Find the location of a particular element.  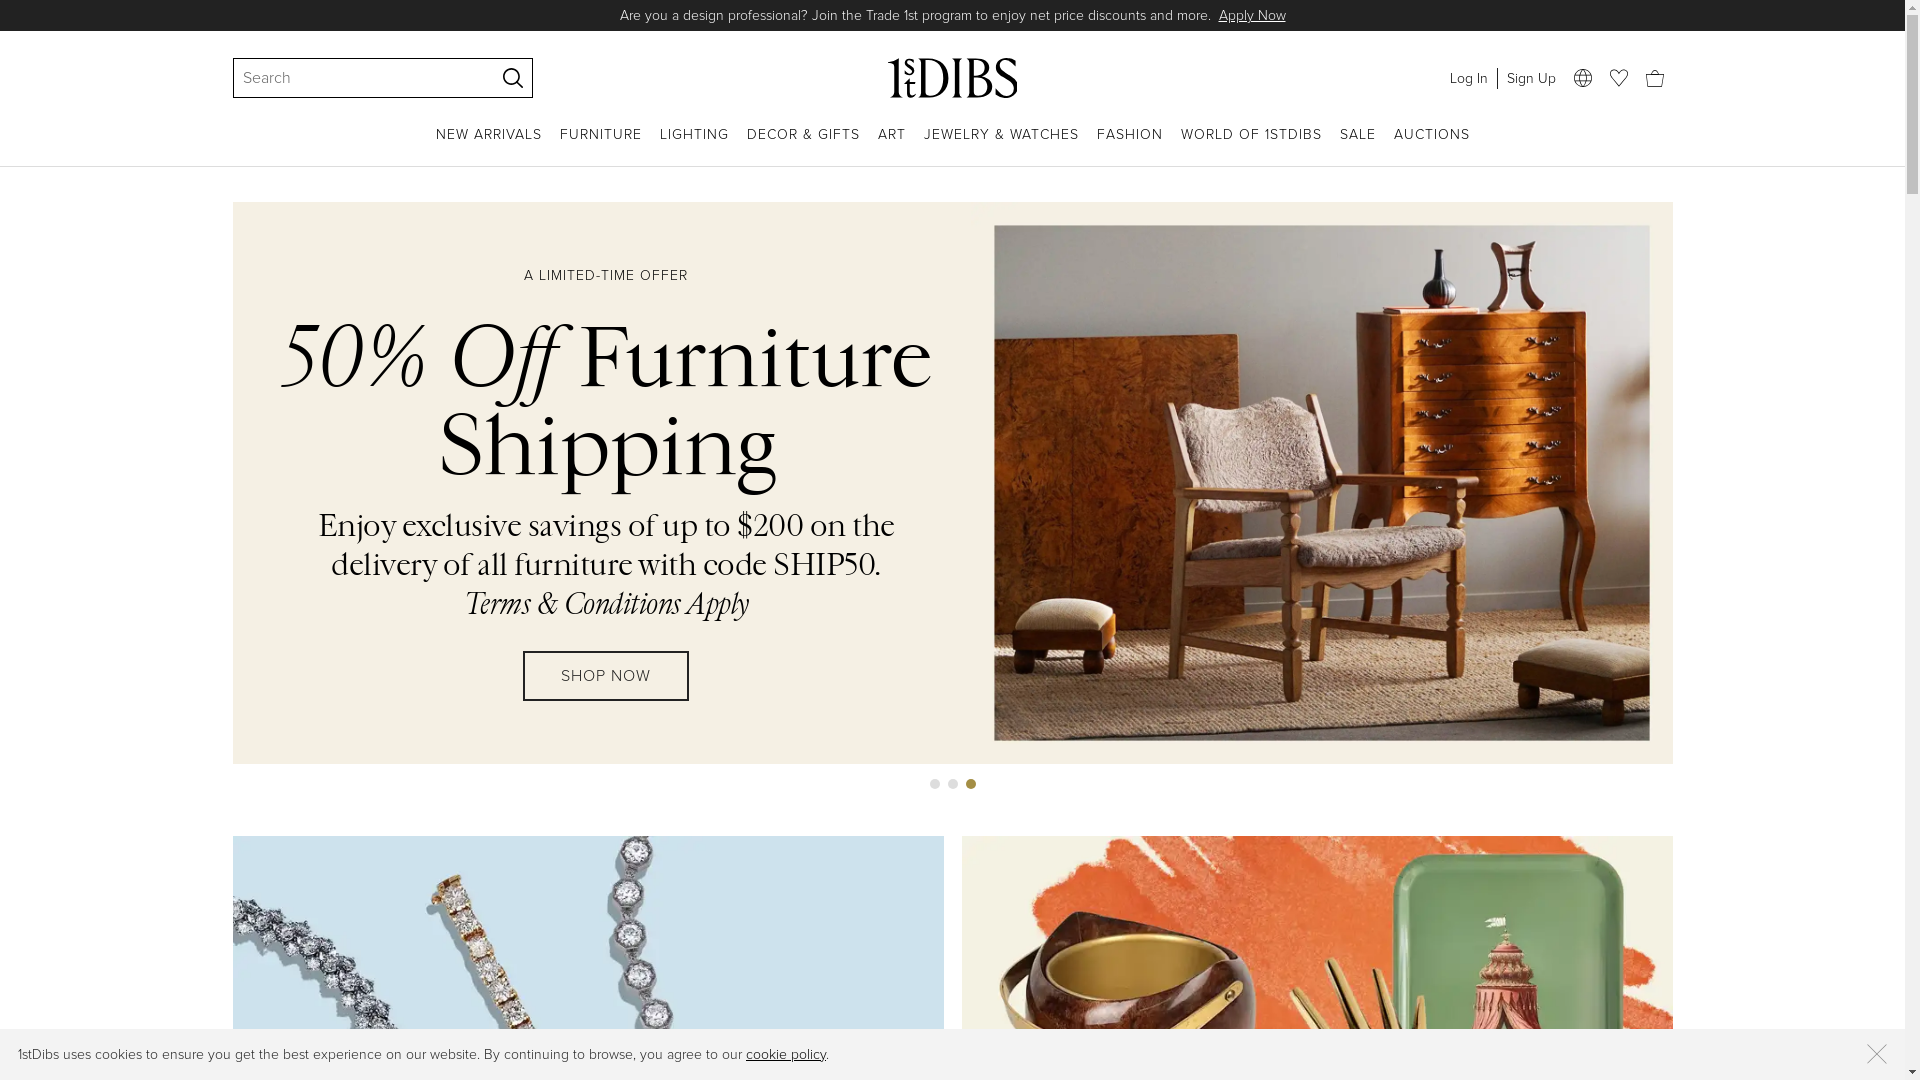

FURNITURE is located at coordinates (601, 146).